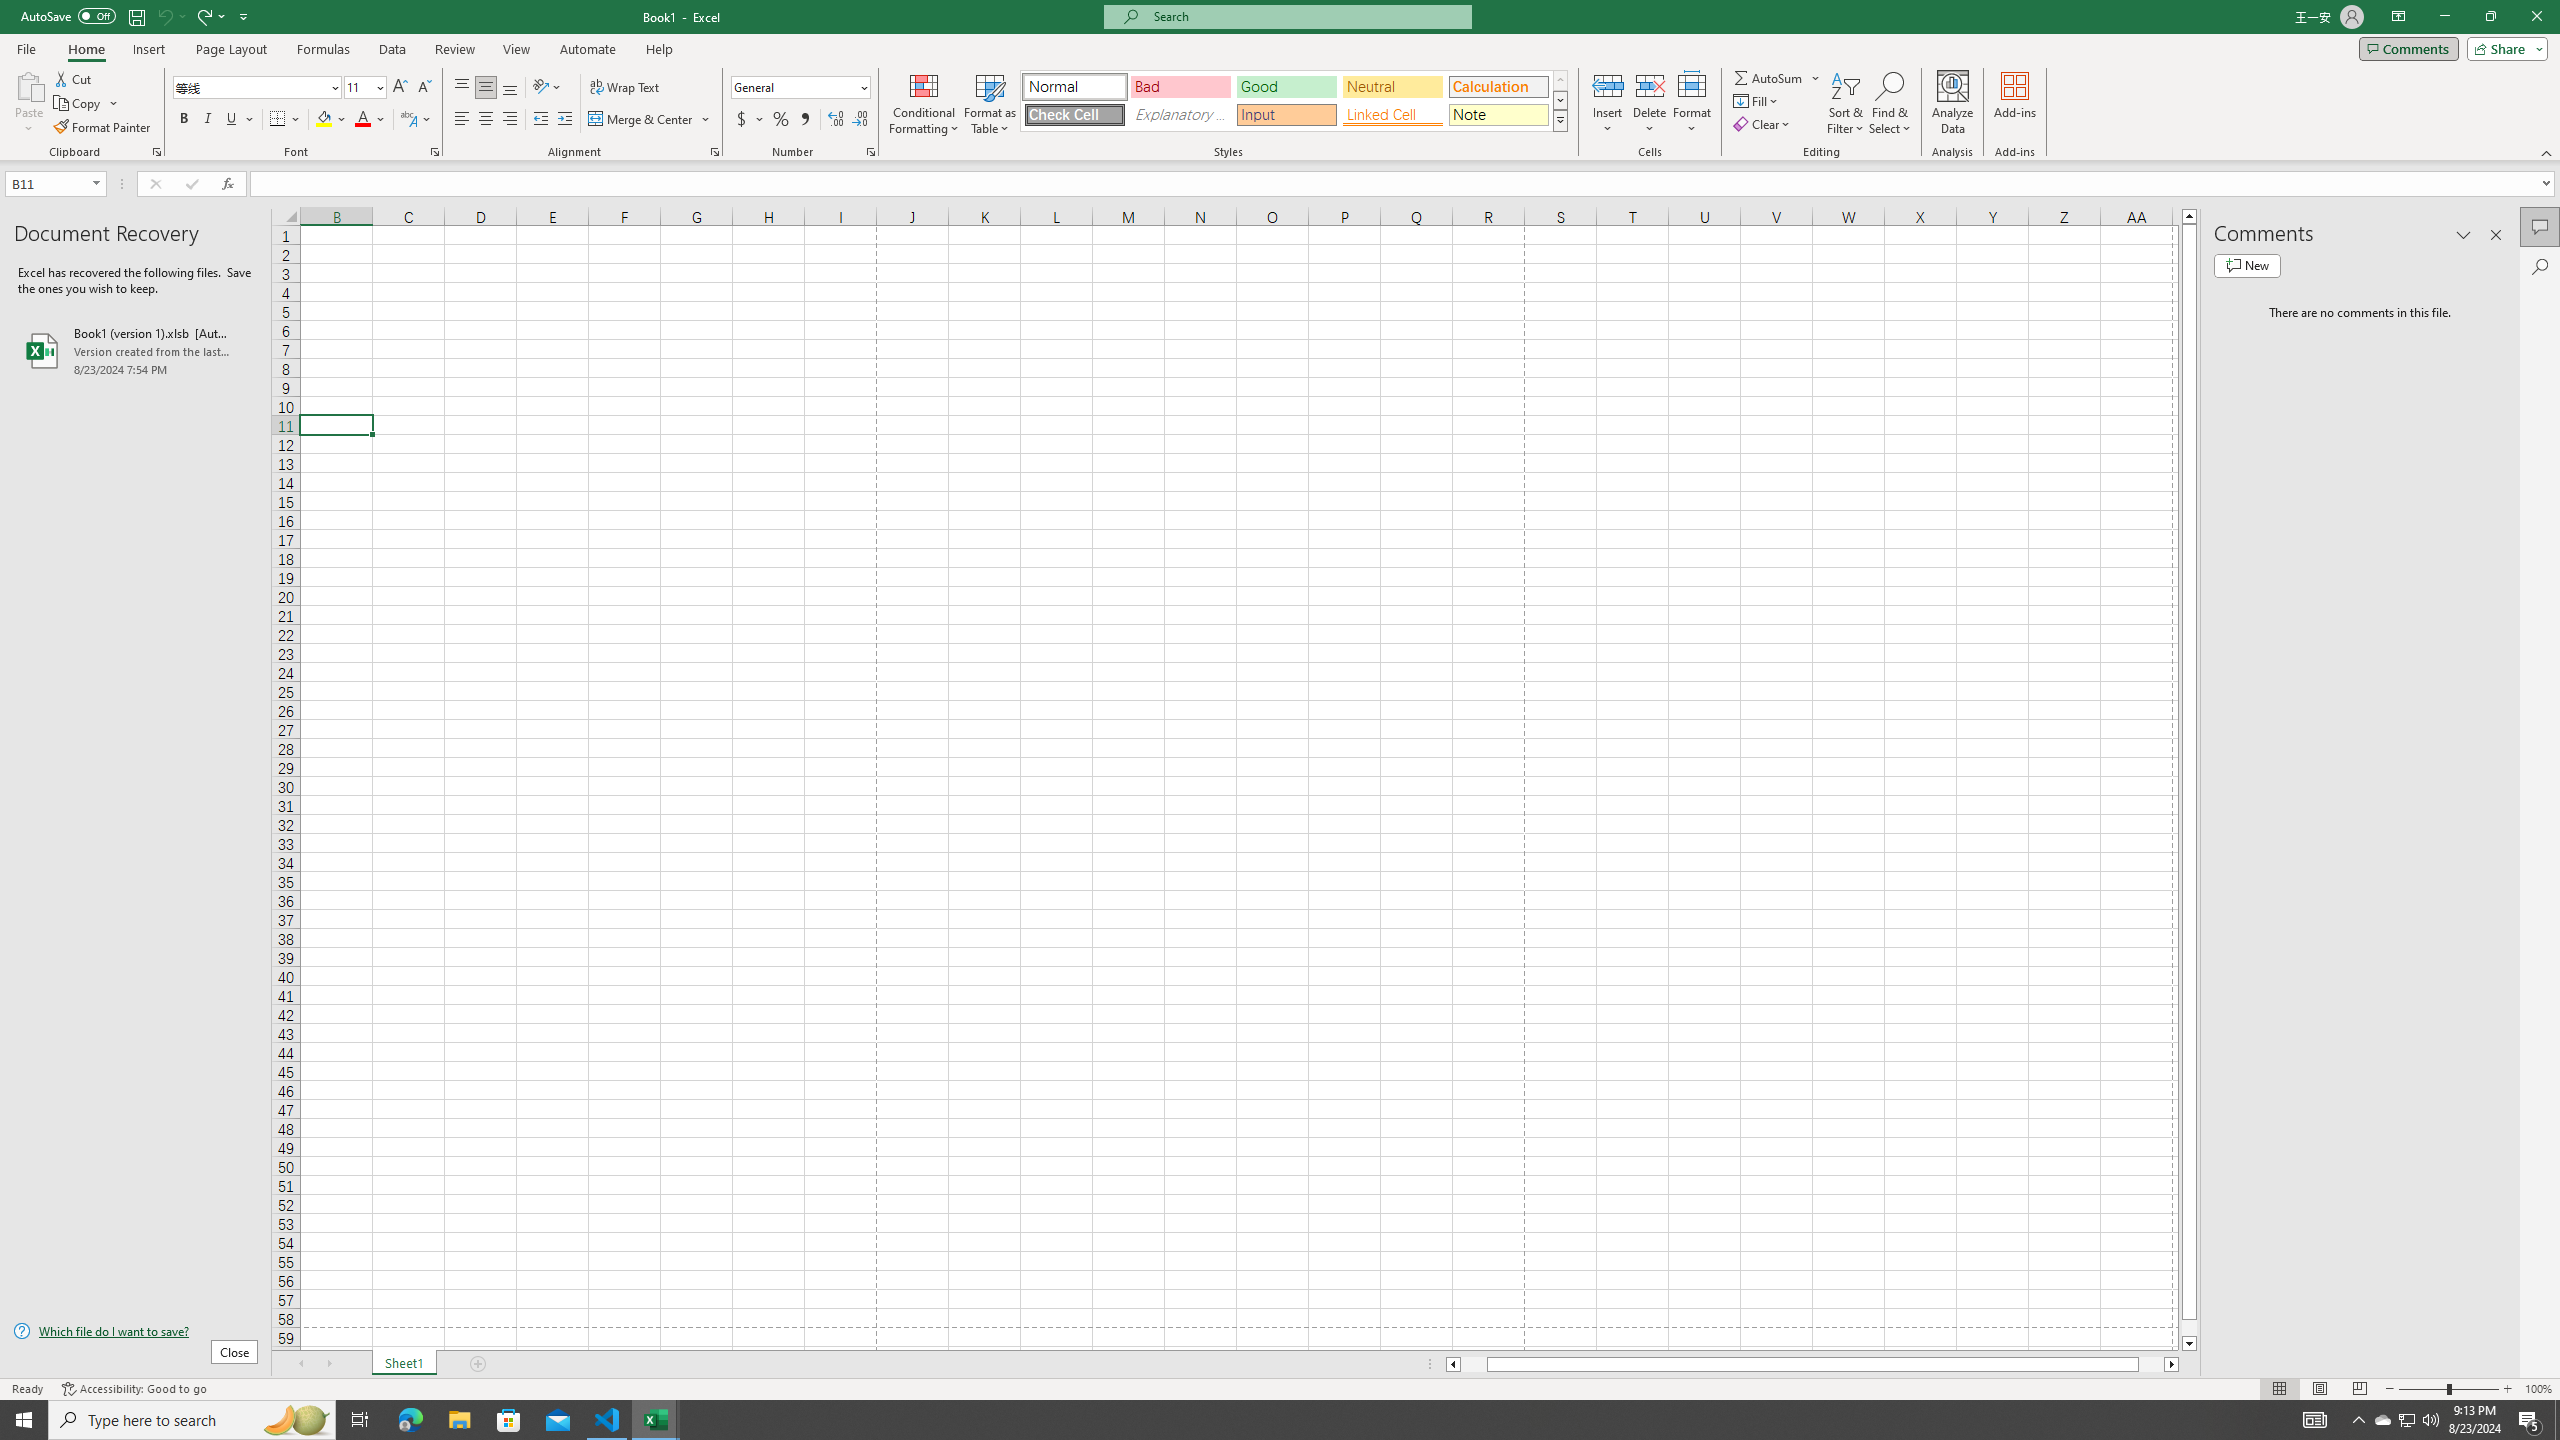  Describe the element at coordinates (29, 85) in the screenshot. I see `Paste` at that location.